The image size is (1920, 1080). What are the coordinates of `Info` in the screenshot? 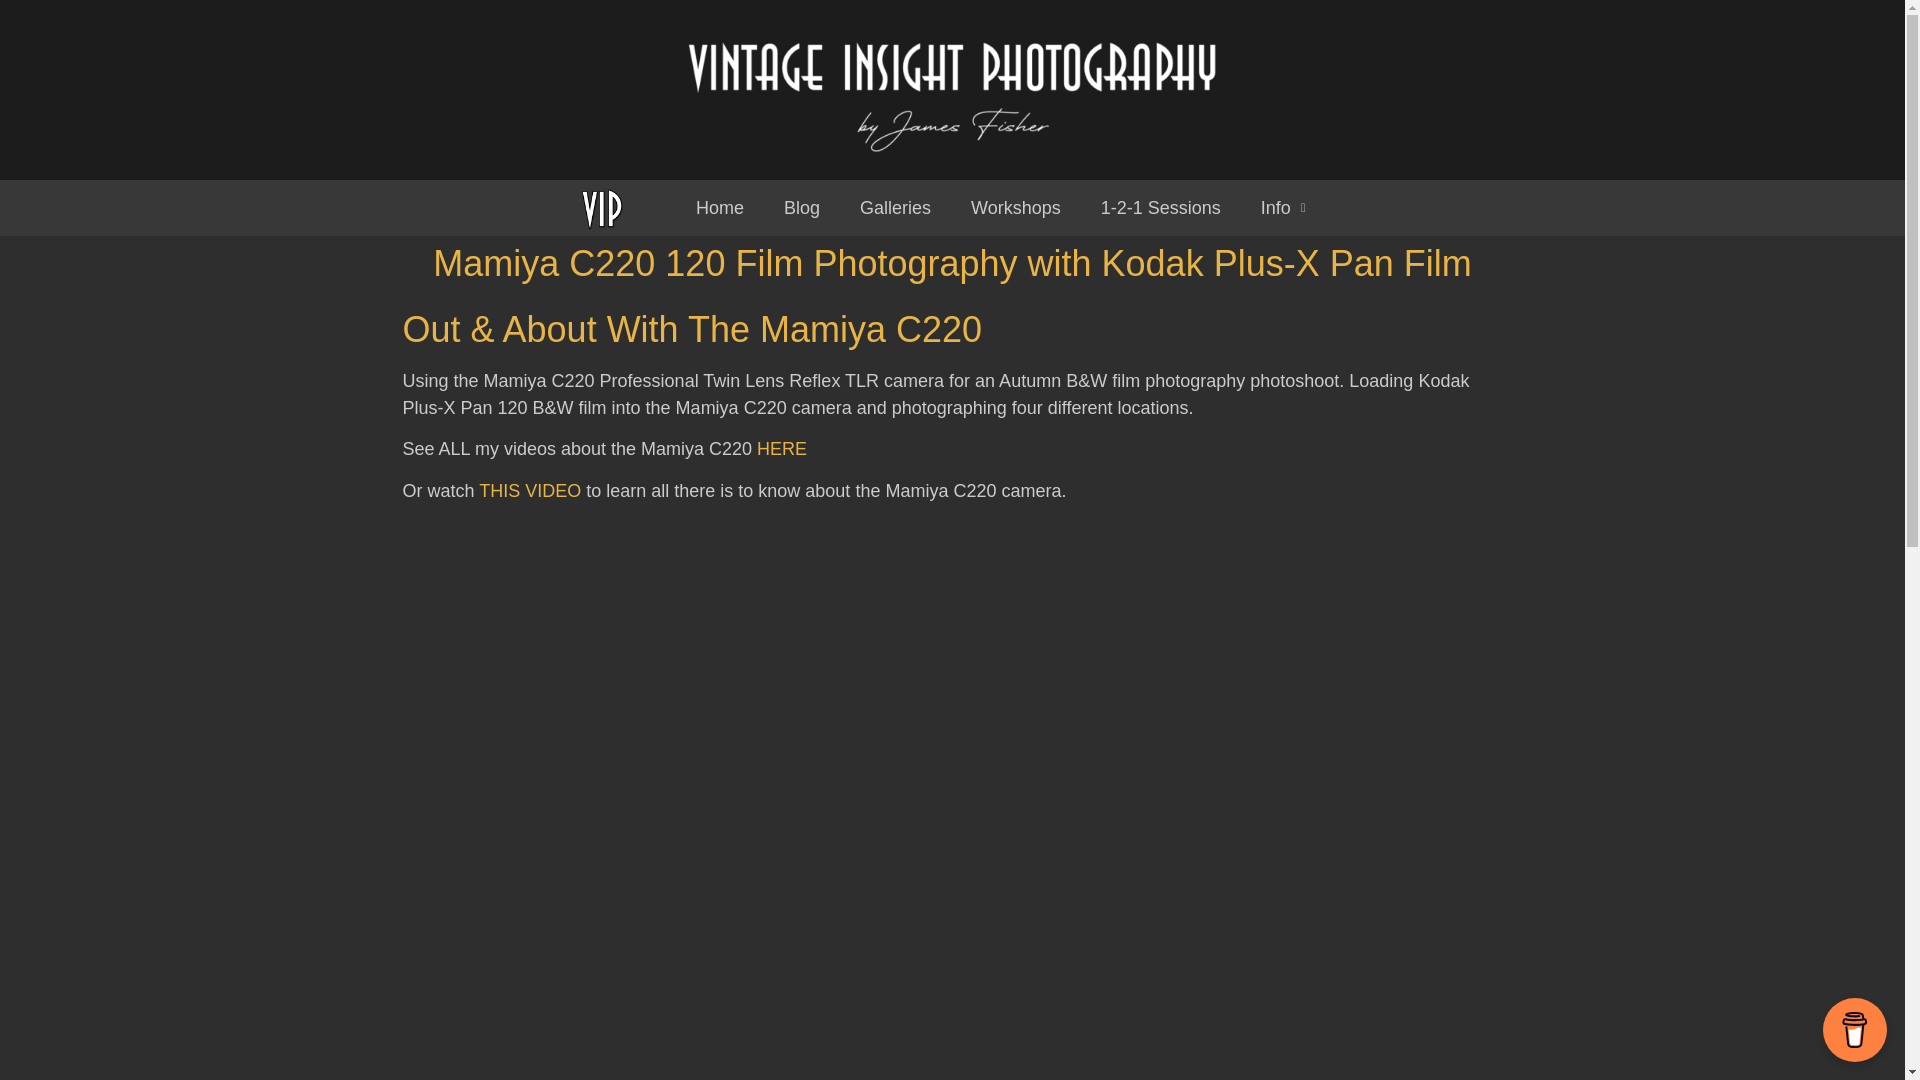 It's located at (1283, 208).